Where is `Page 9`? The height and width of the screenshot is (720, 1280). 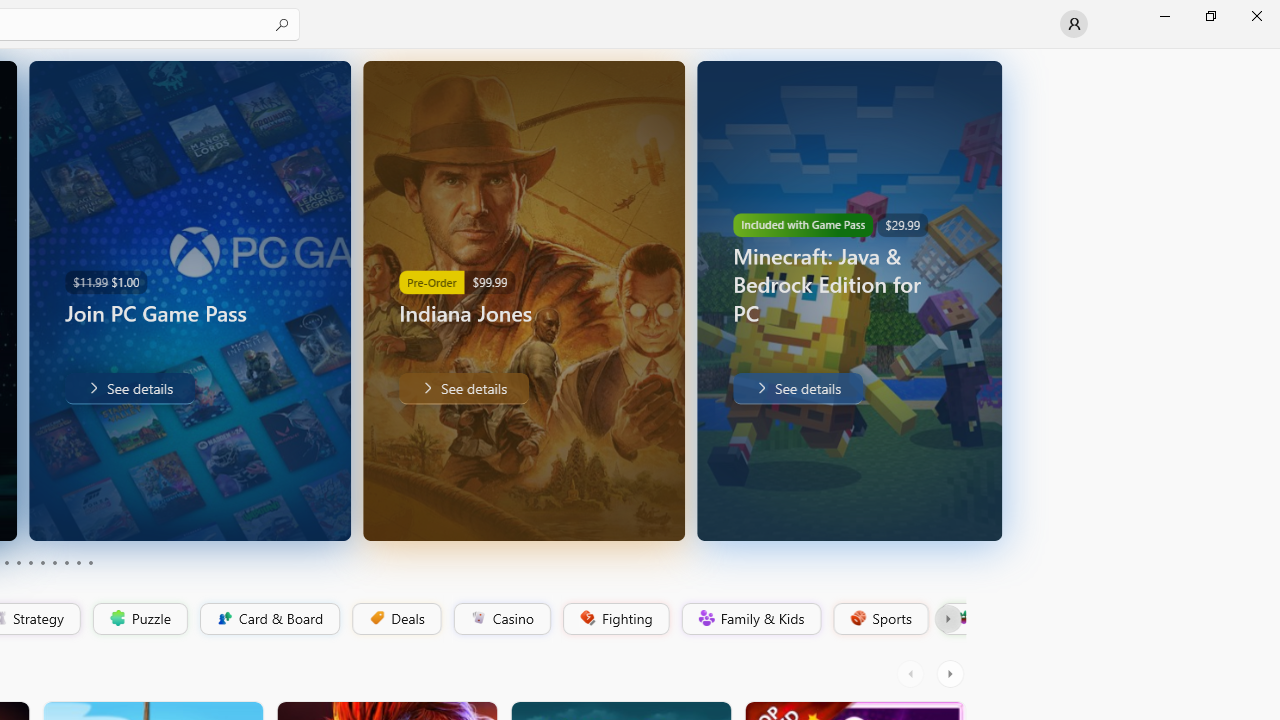
Page 9 is located at coordinates (78, 562).